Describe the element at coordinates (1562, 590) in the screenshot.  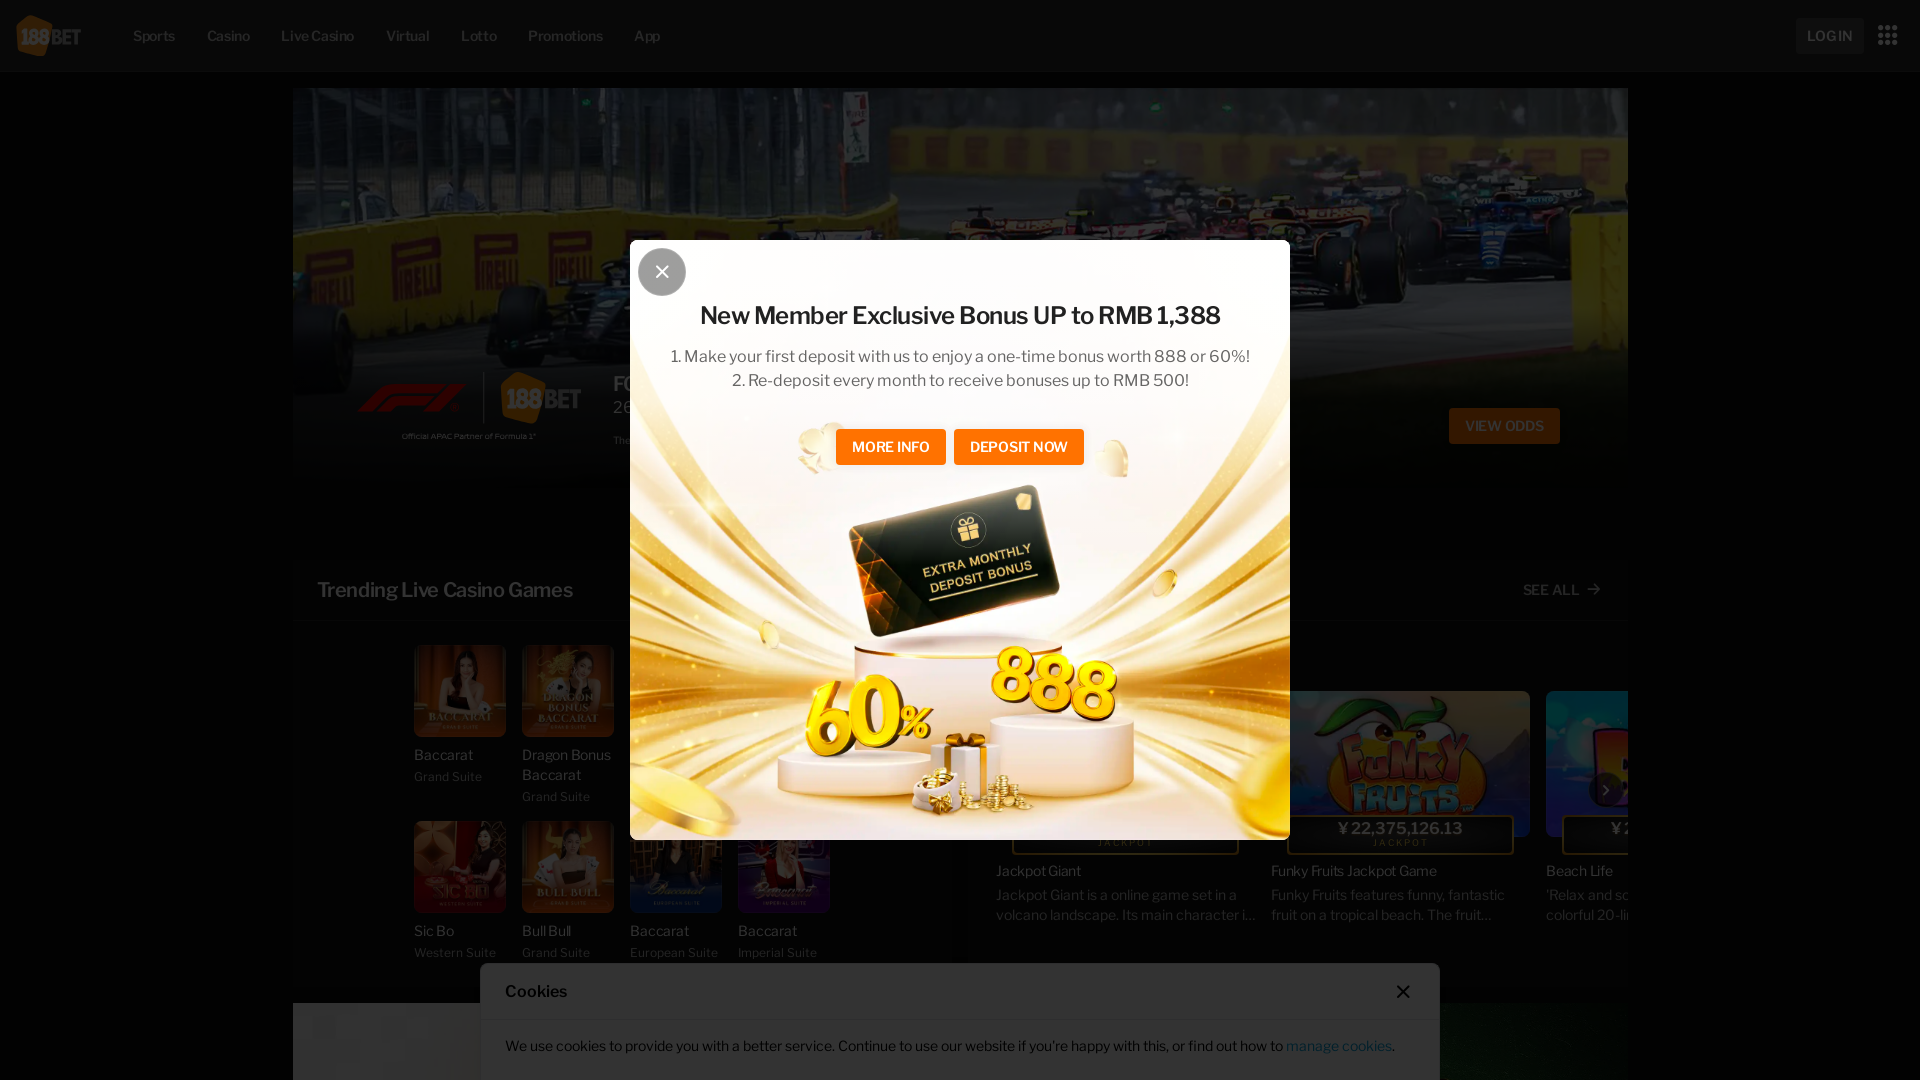
I see `SEE ALL` at that location.